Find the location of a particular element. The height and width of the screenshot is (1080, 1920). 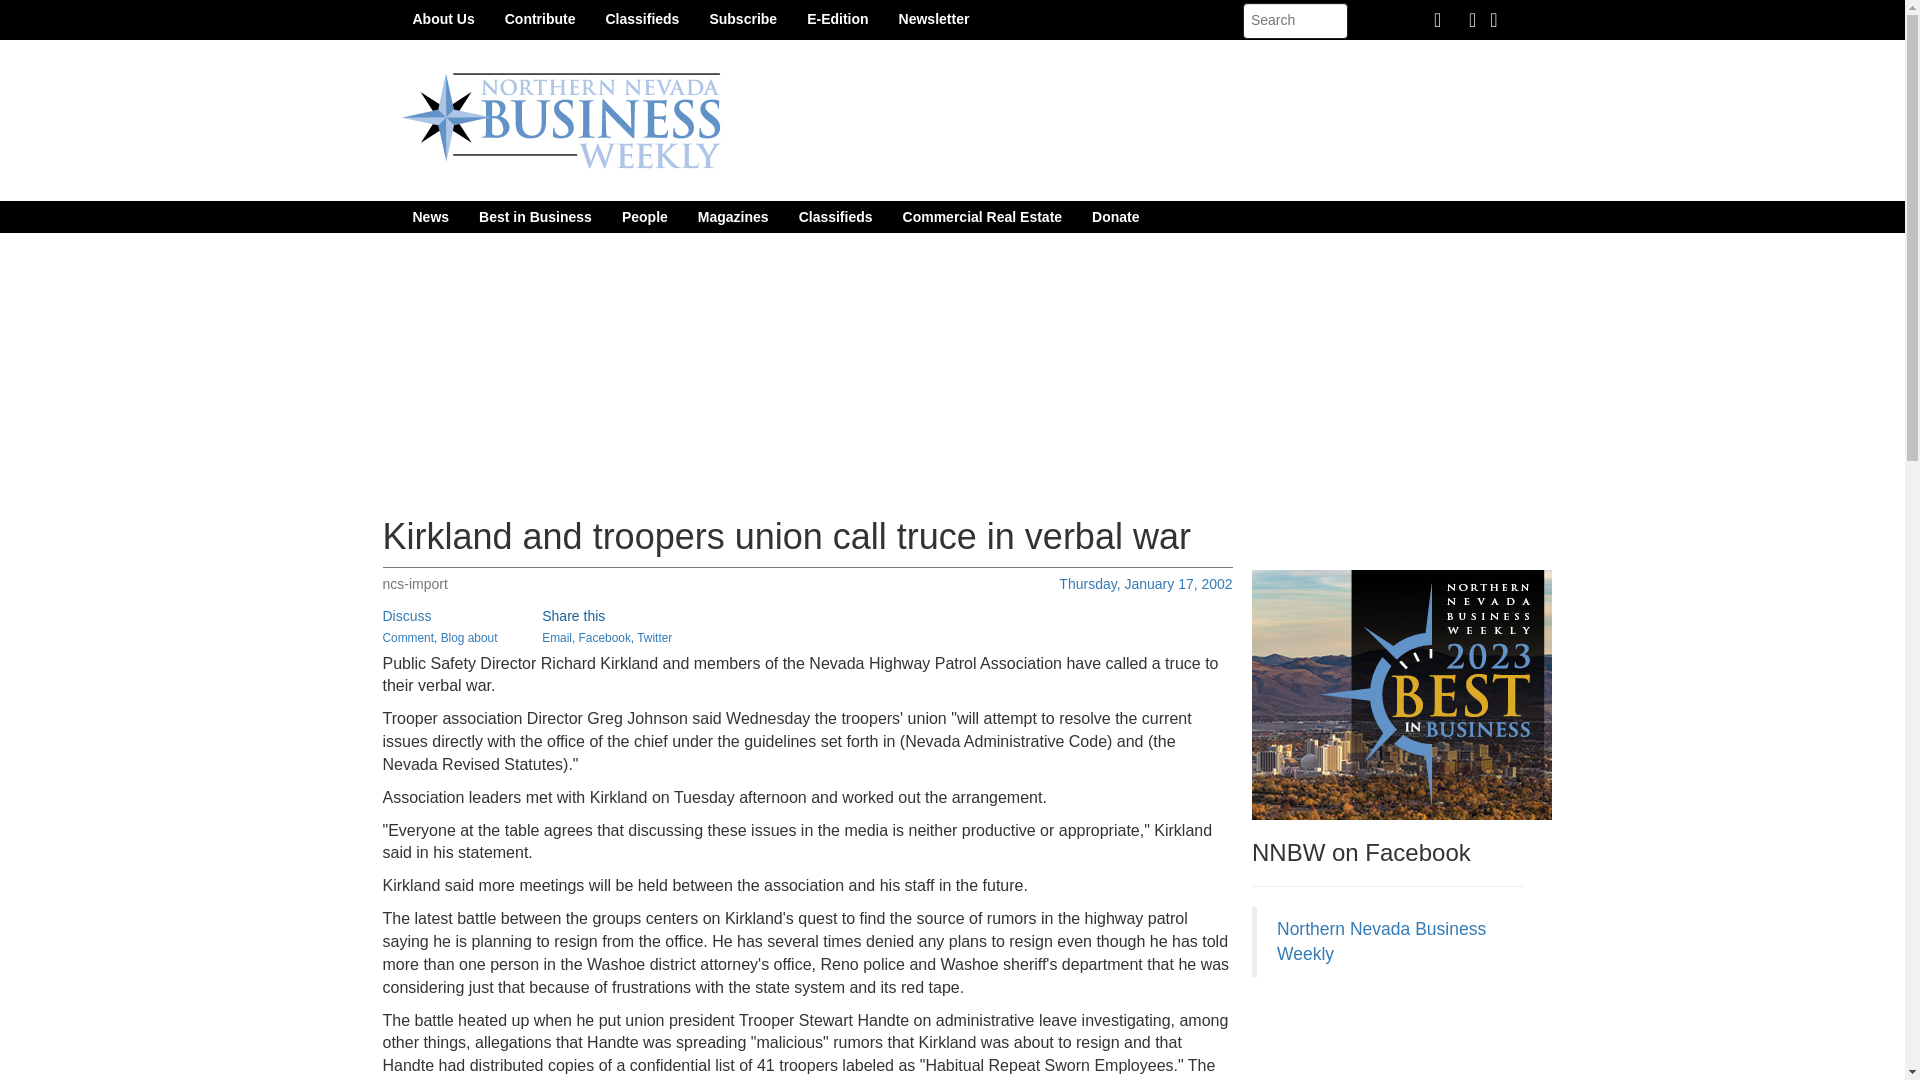

Classifieds is located at coordinates (835, 216).